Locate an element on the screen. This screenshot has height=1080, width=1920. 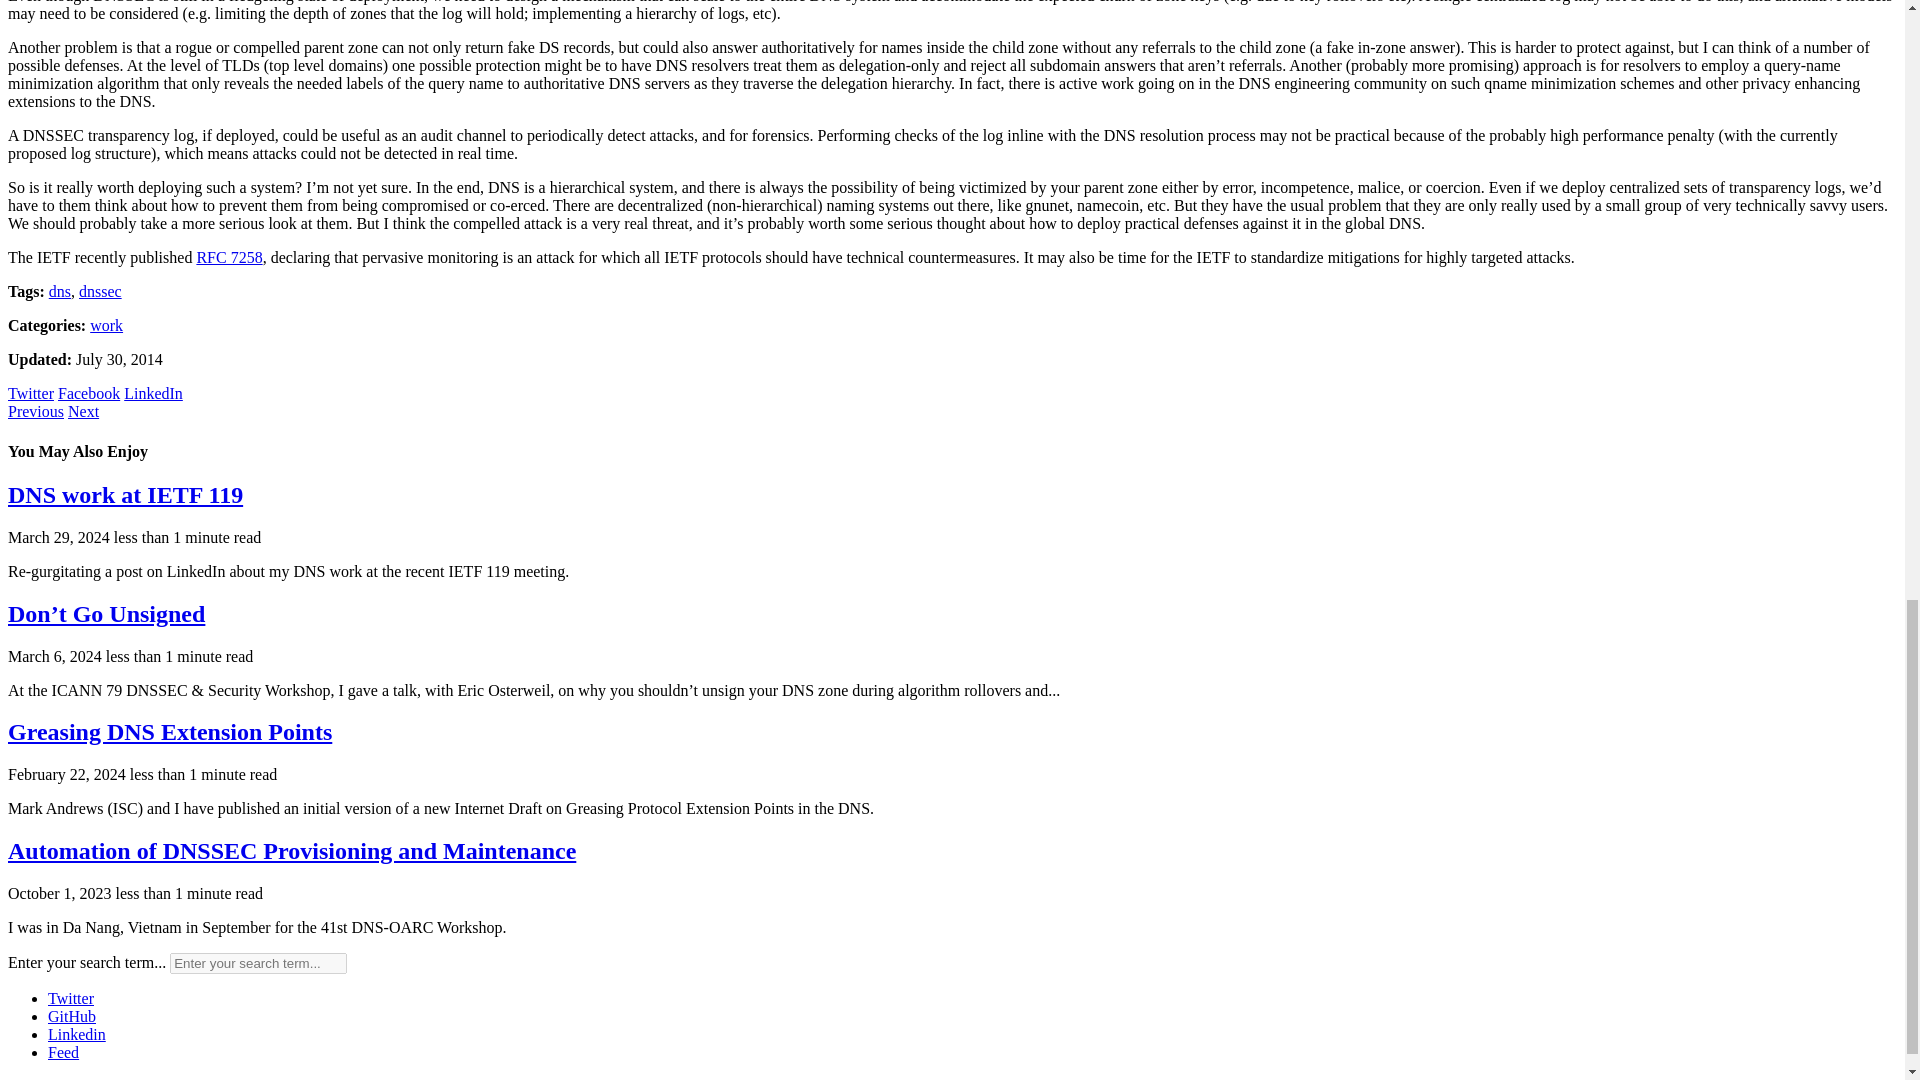
Share on Facebook is located at coordinates (88, 392).